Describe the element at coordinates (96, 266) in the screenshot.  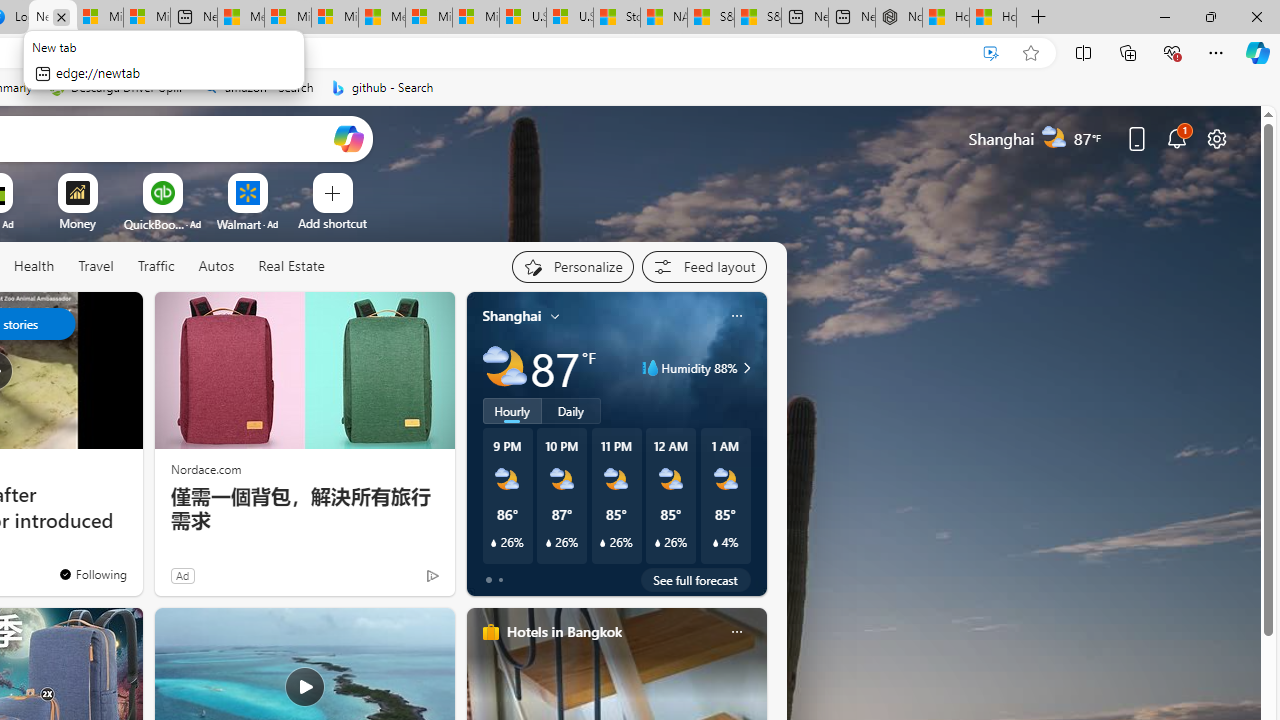
I see `Travel` at that location.